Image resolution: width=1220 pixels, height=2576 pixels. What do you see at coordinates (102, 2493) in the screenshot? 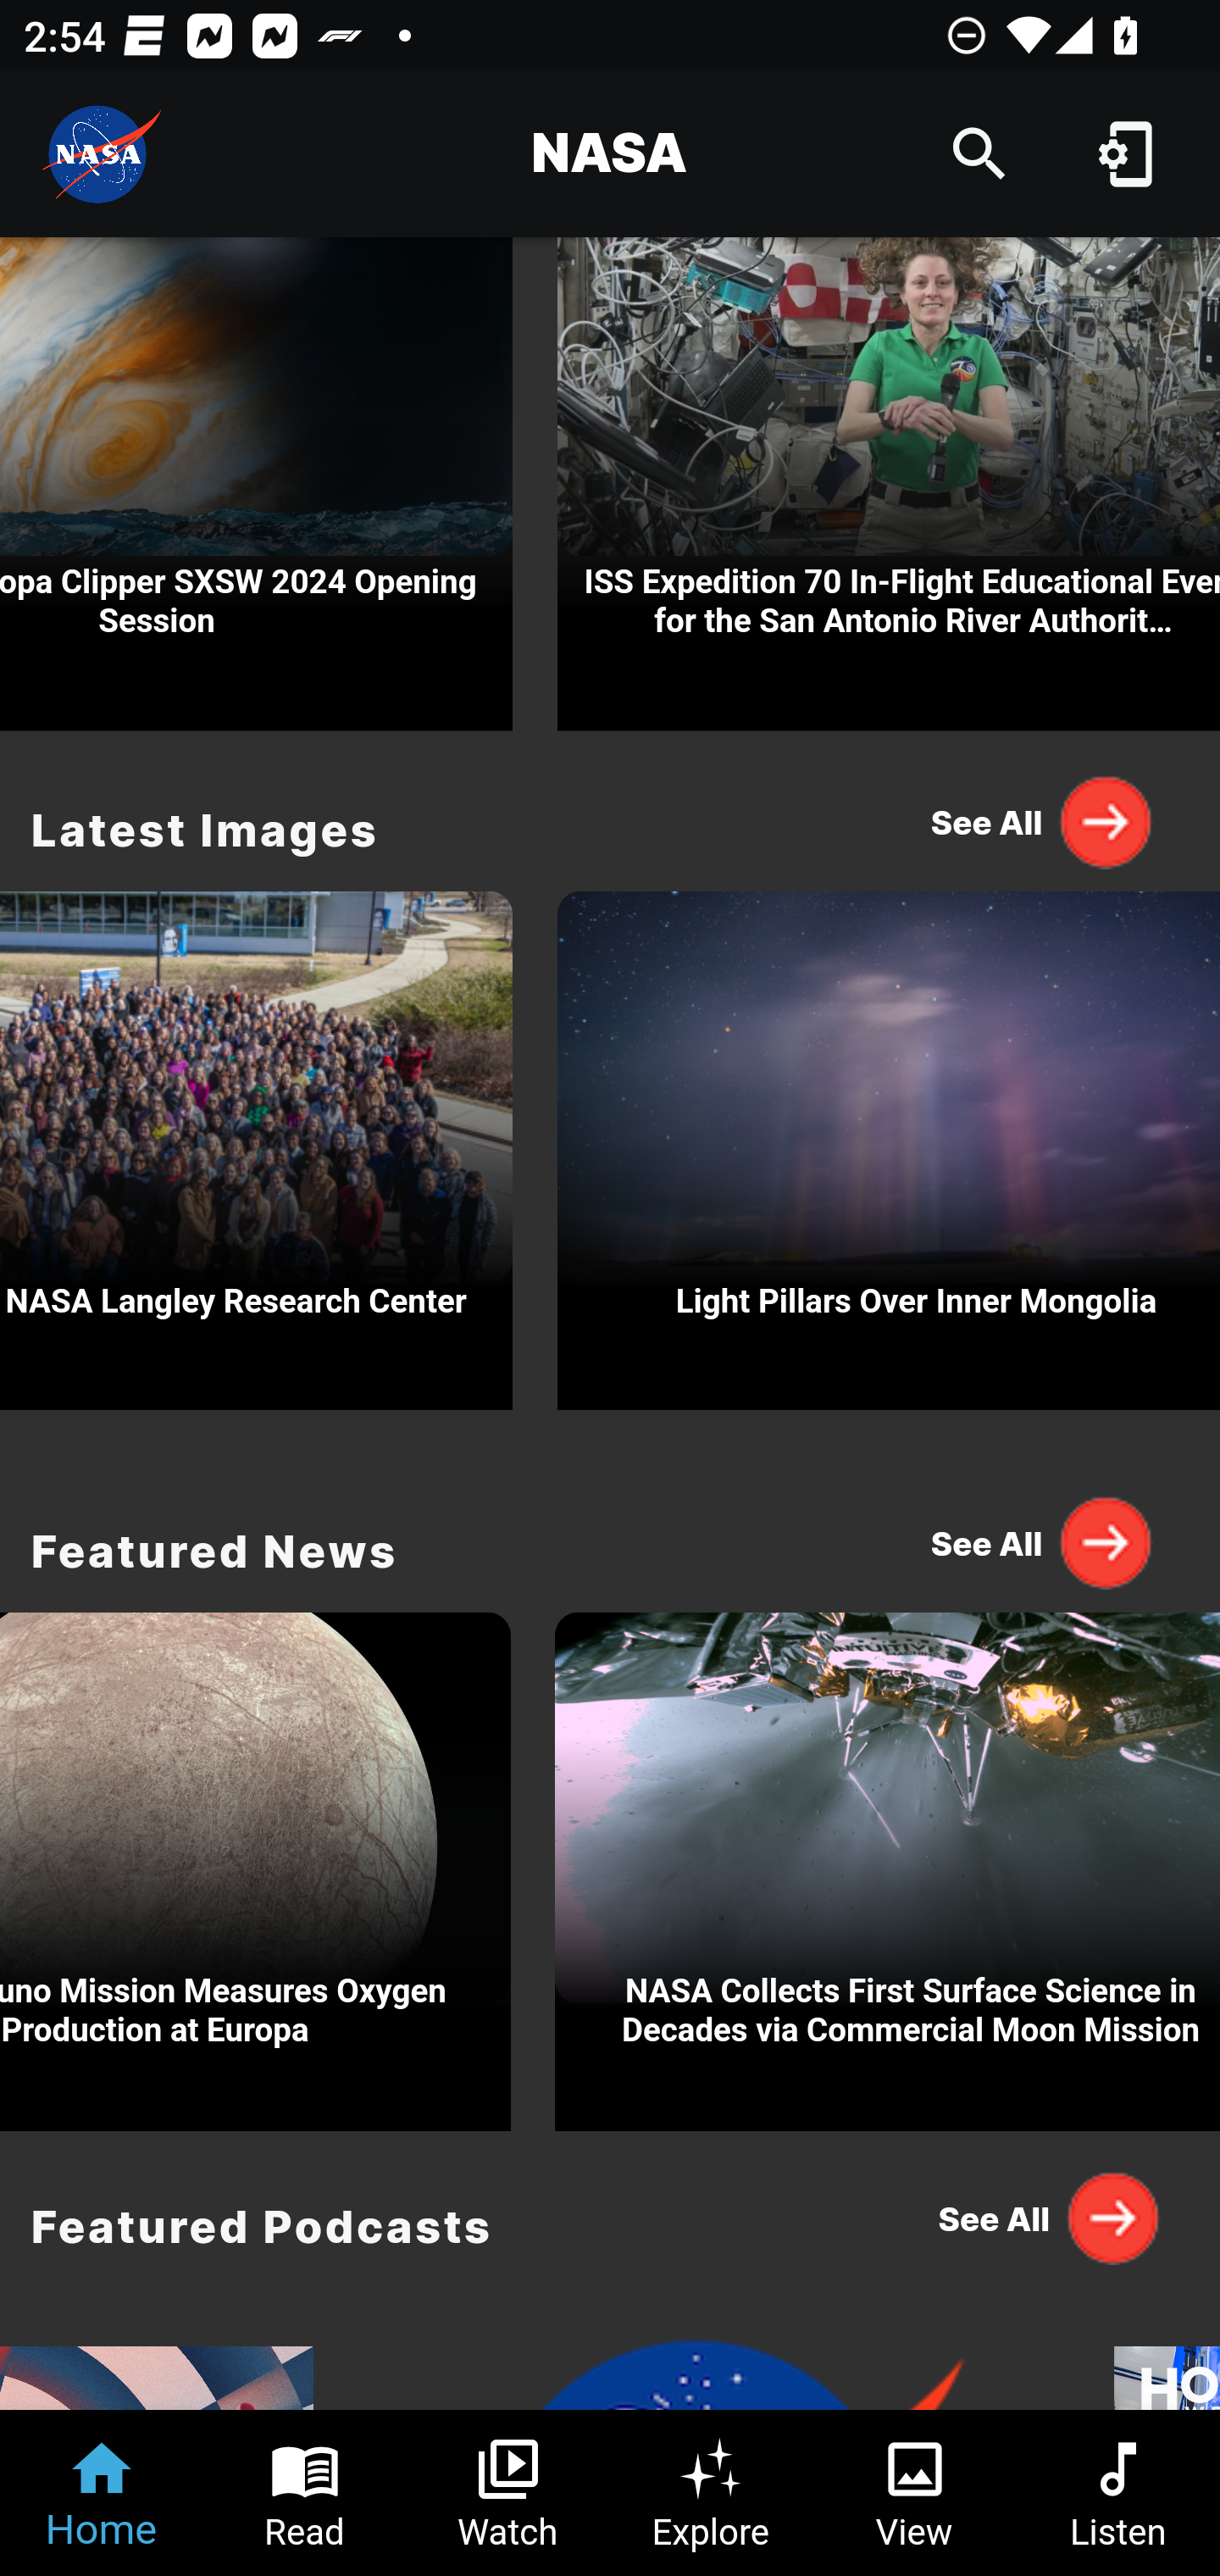
I see `Home
Tab 1 of 6` at bounding box center [102, 2493].